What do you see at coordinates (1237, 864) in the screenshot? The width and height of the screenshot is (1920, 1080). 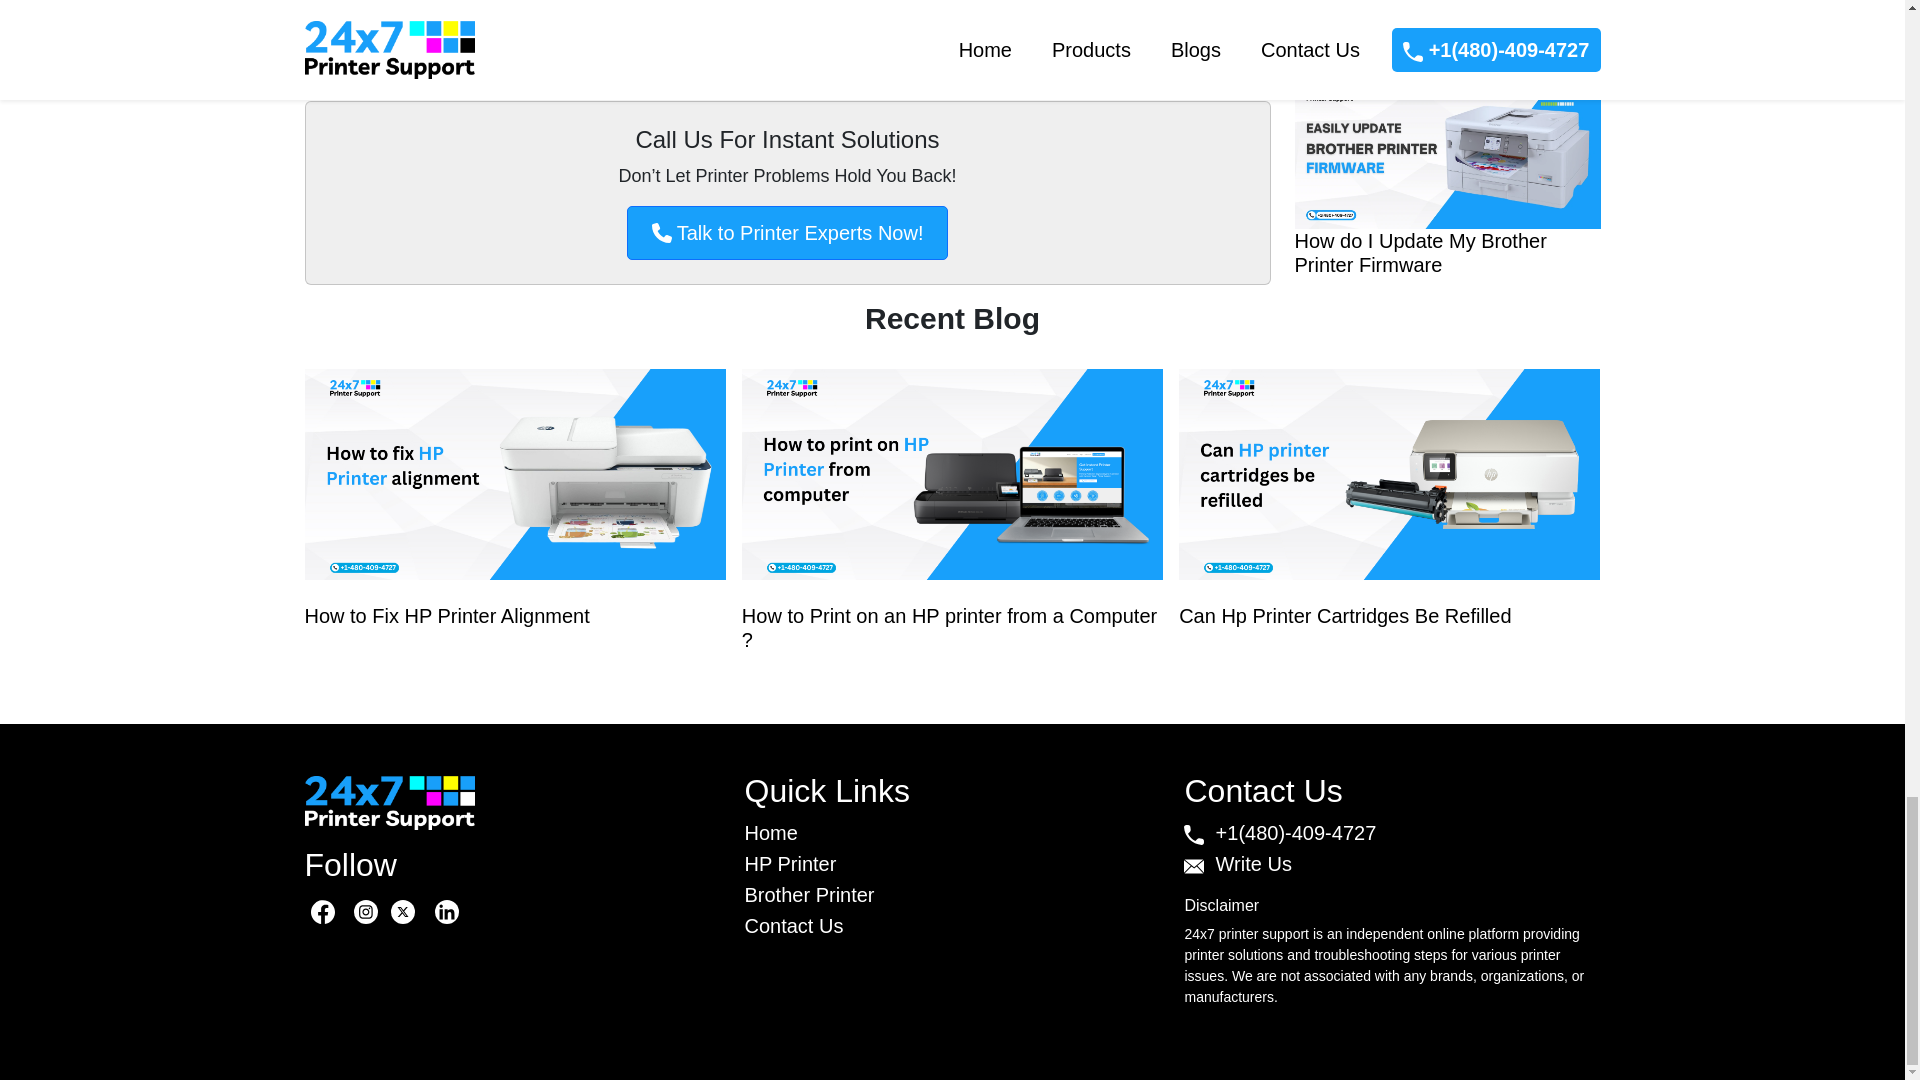 I see `  Write Us` at bounding box center [1237, 864].